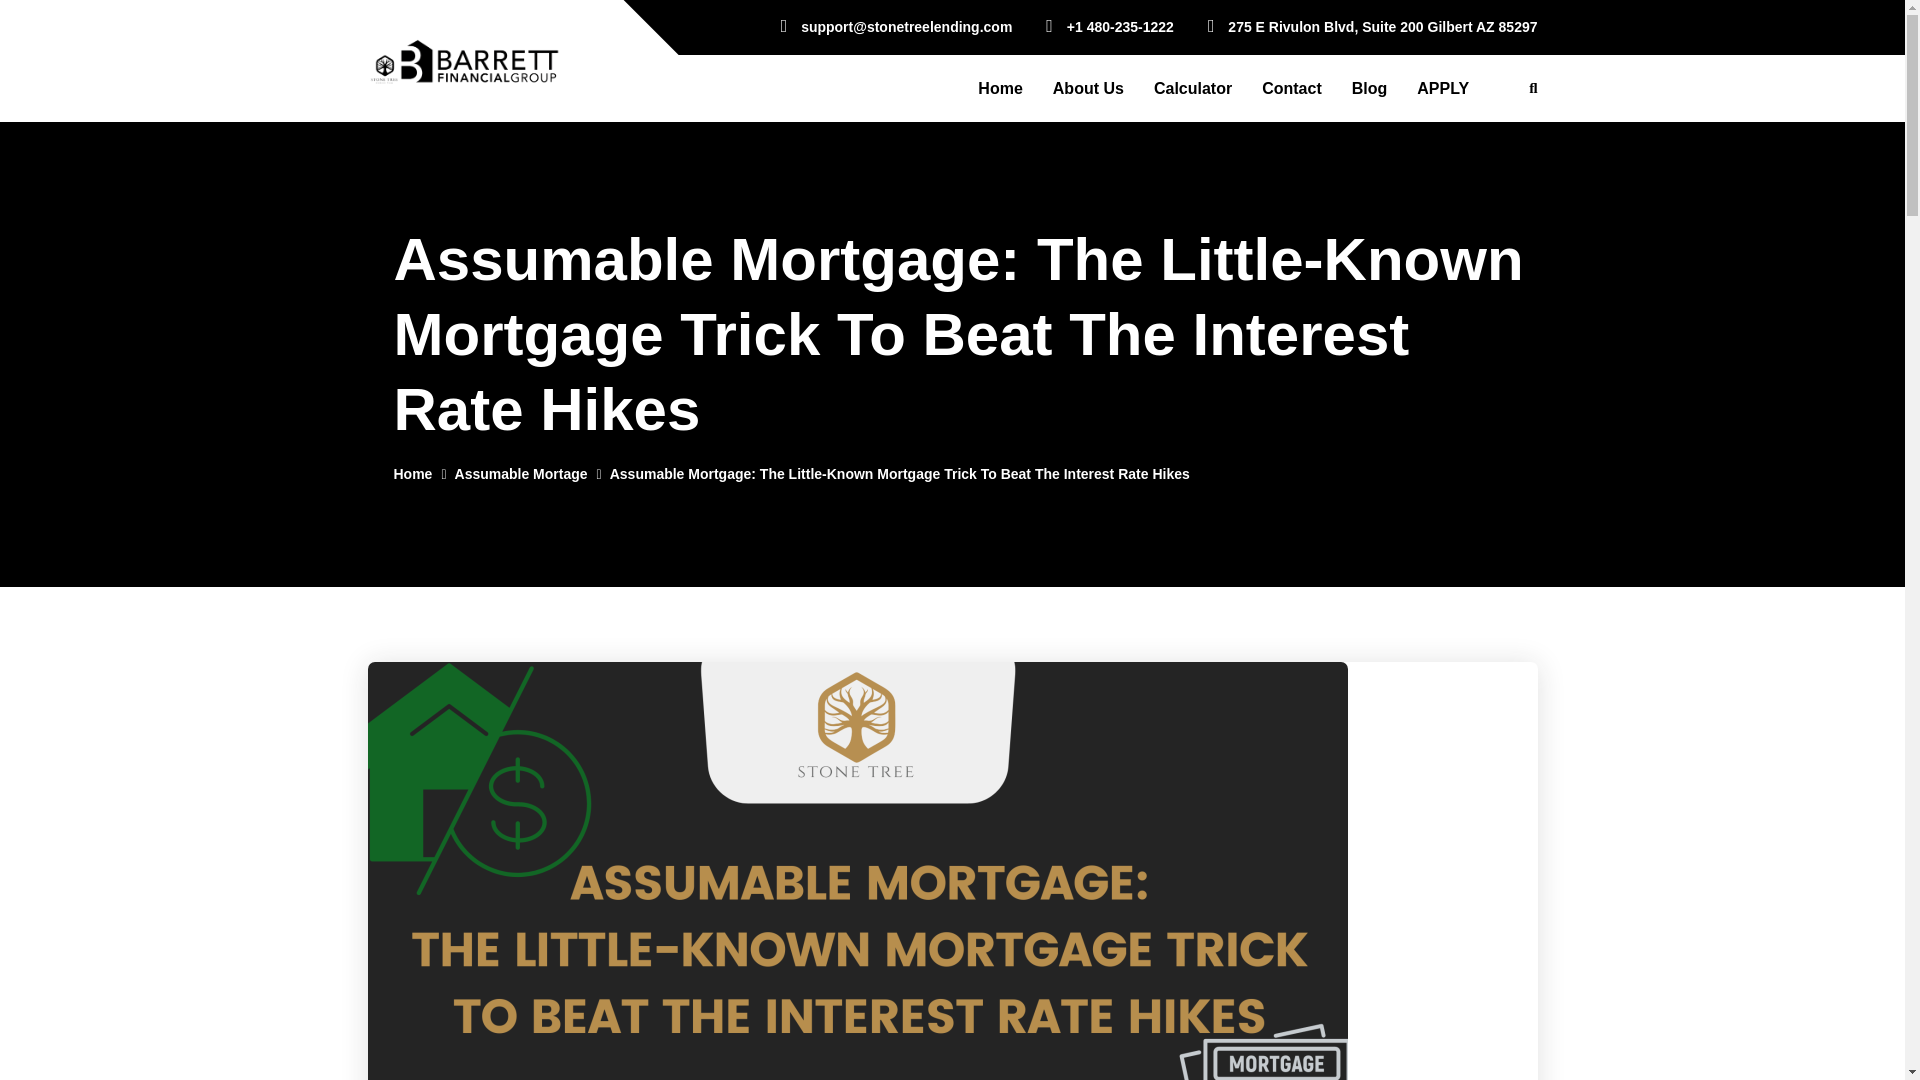 The image size is (1920, 1080). What do you see at coordinates (413, 473) in the screenshot?
I see `Home` at bounding box center [413, 473].